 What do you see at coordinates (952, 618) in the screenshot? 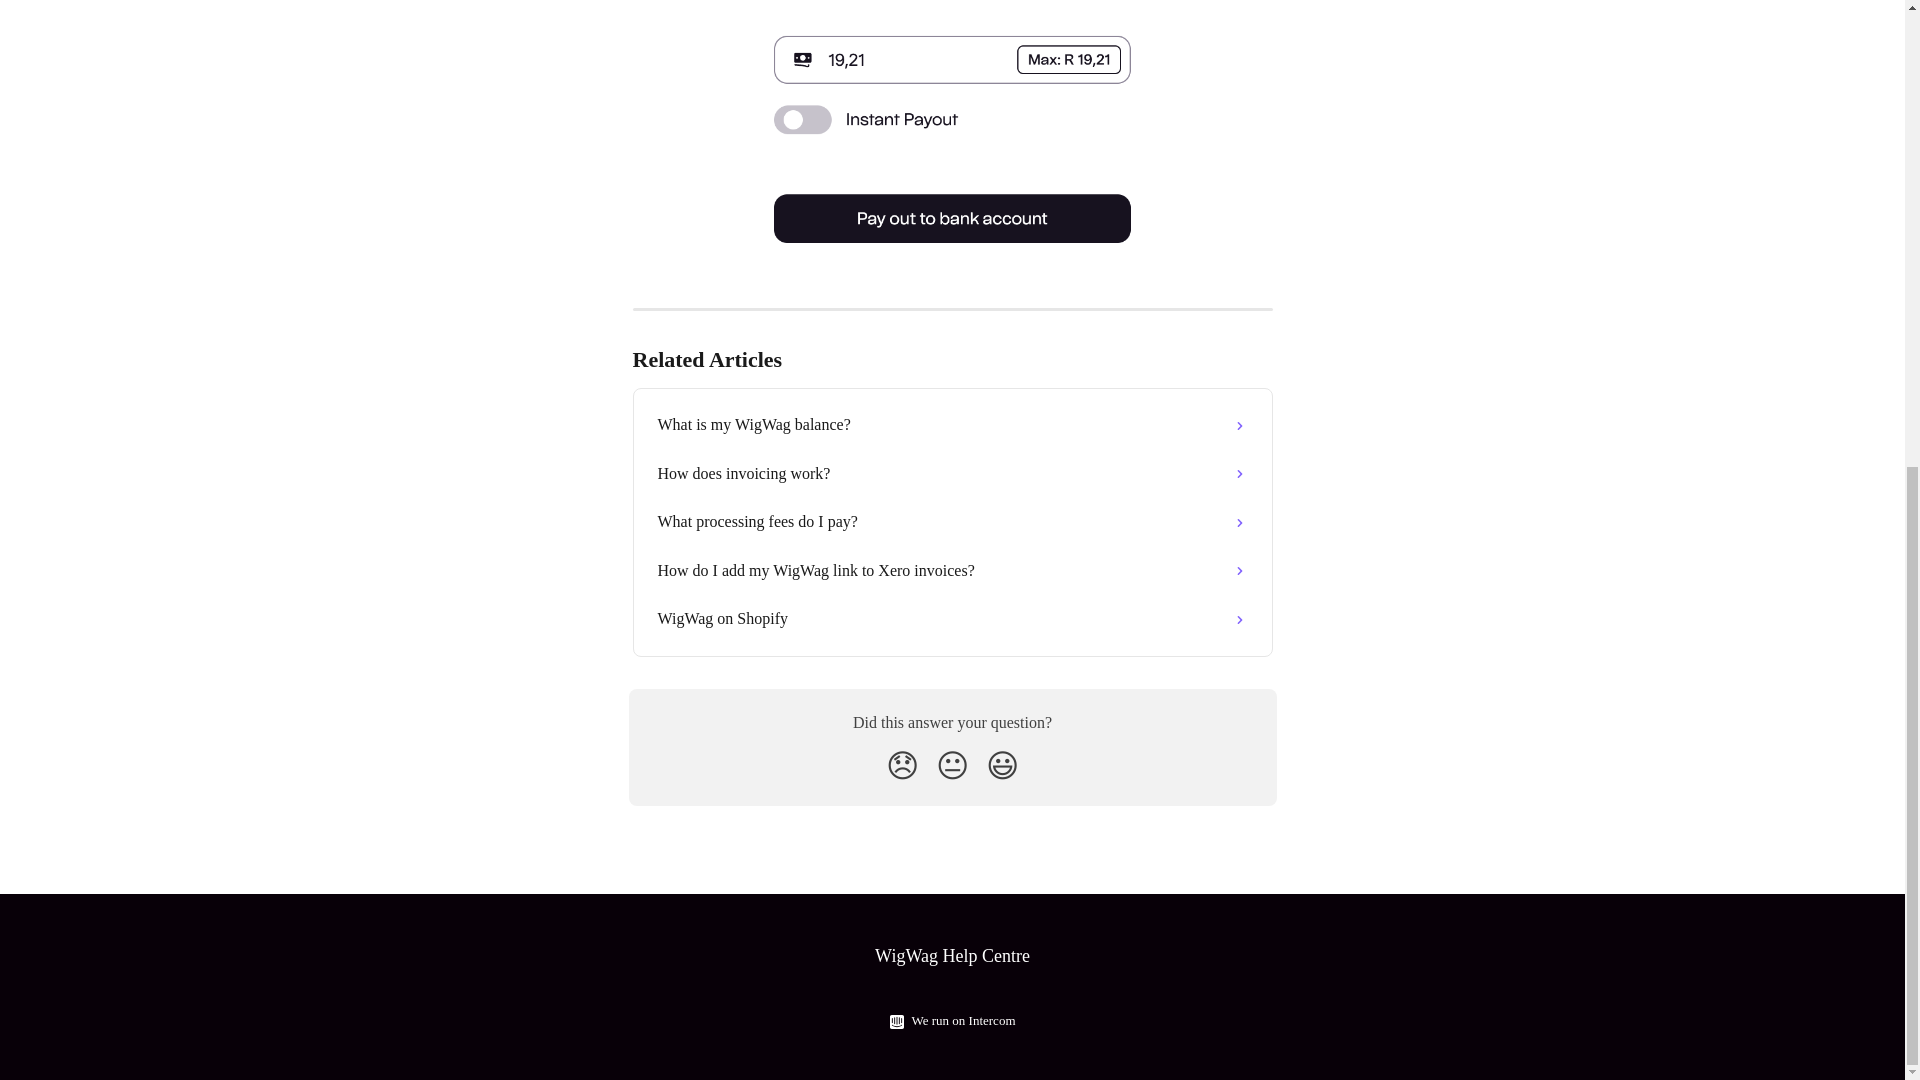
I see `WigWag on Shopify` at bounding box center [952, 618].